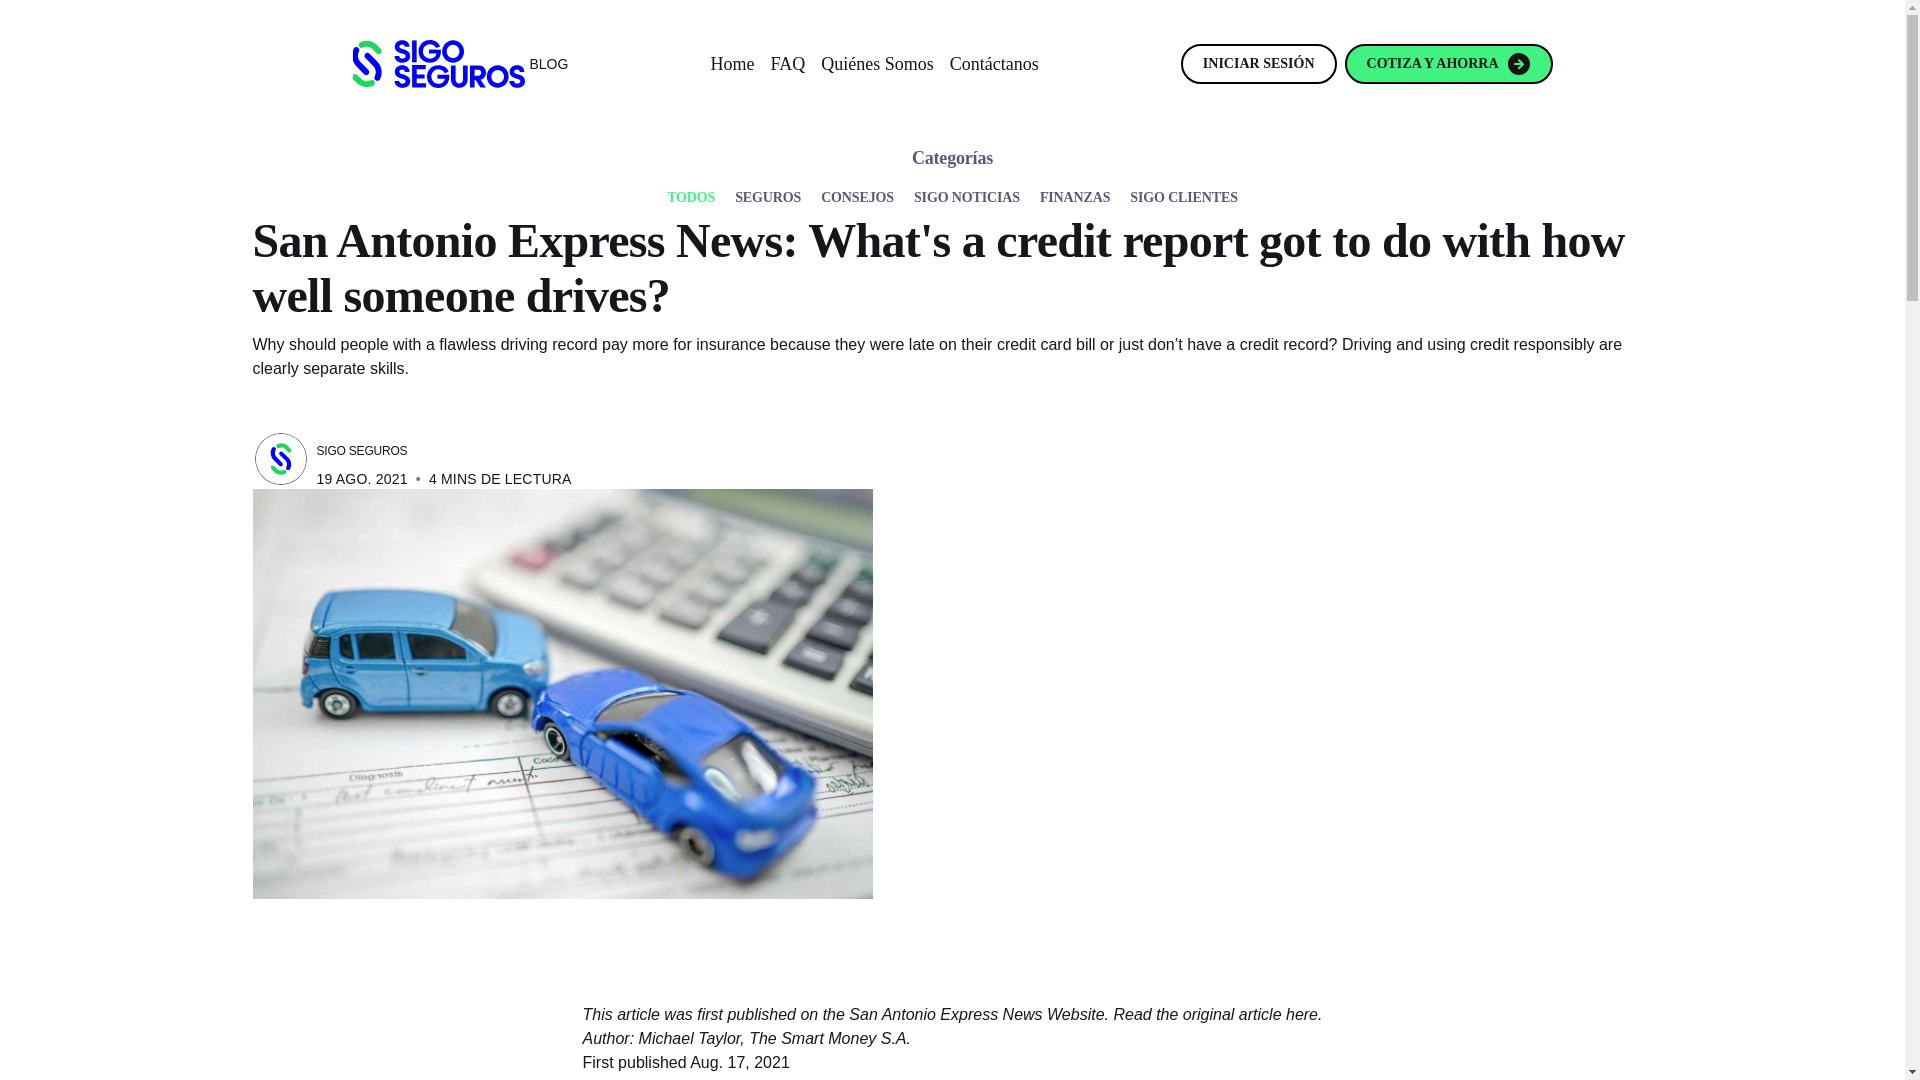 The image size is (1920, 1080). I want to click on BLOG, so click(460, 63).